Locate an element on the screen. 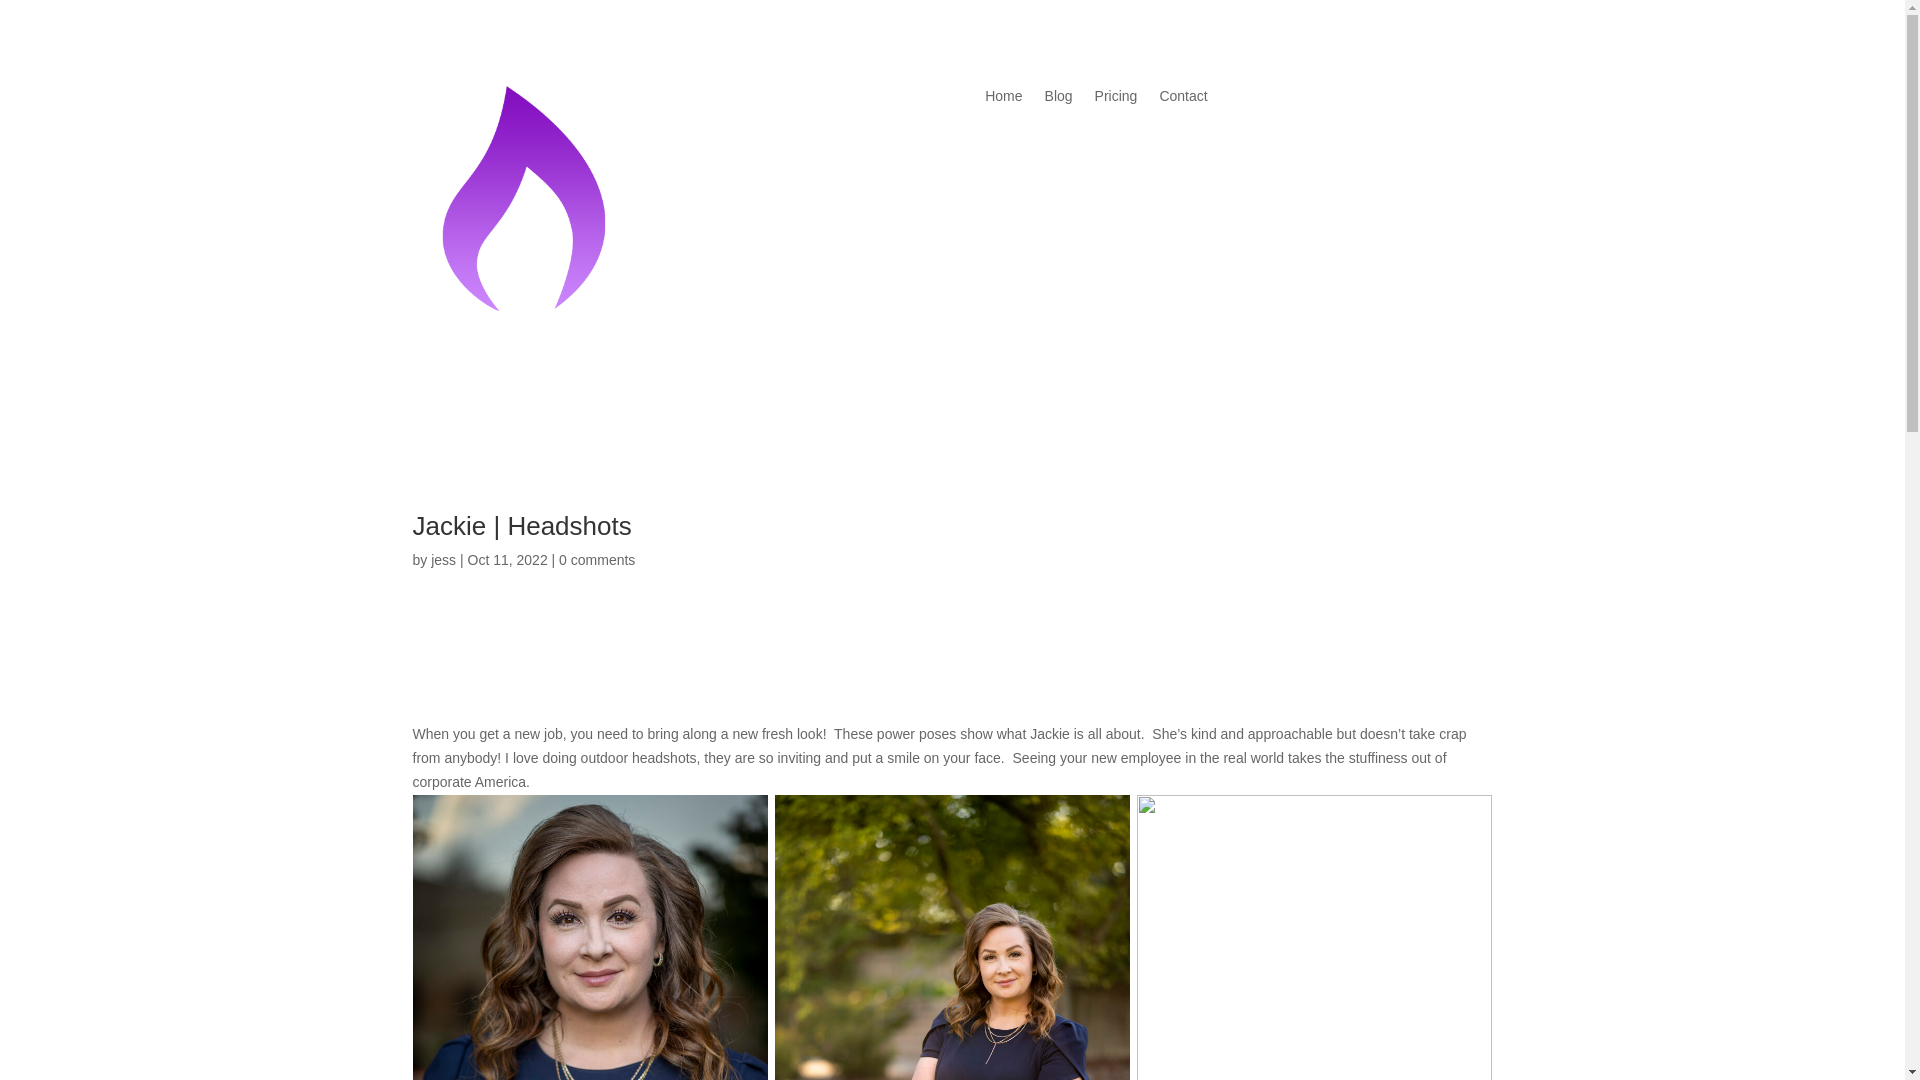 The image size is (1920, 1080). Follow on Facebook is located at coordinates (428, 670).